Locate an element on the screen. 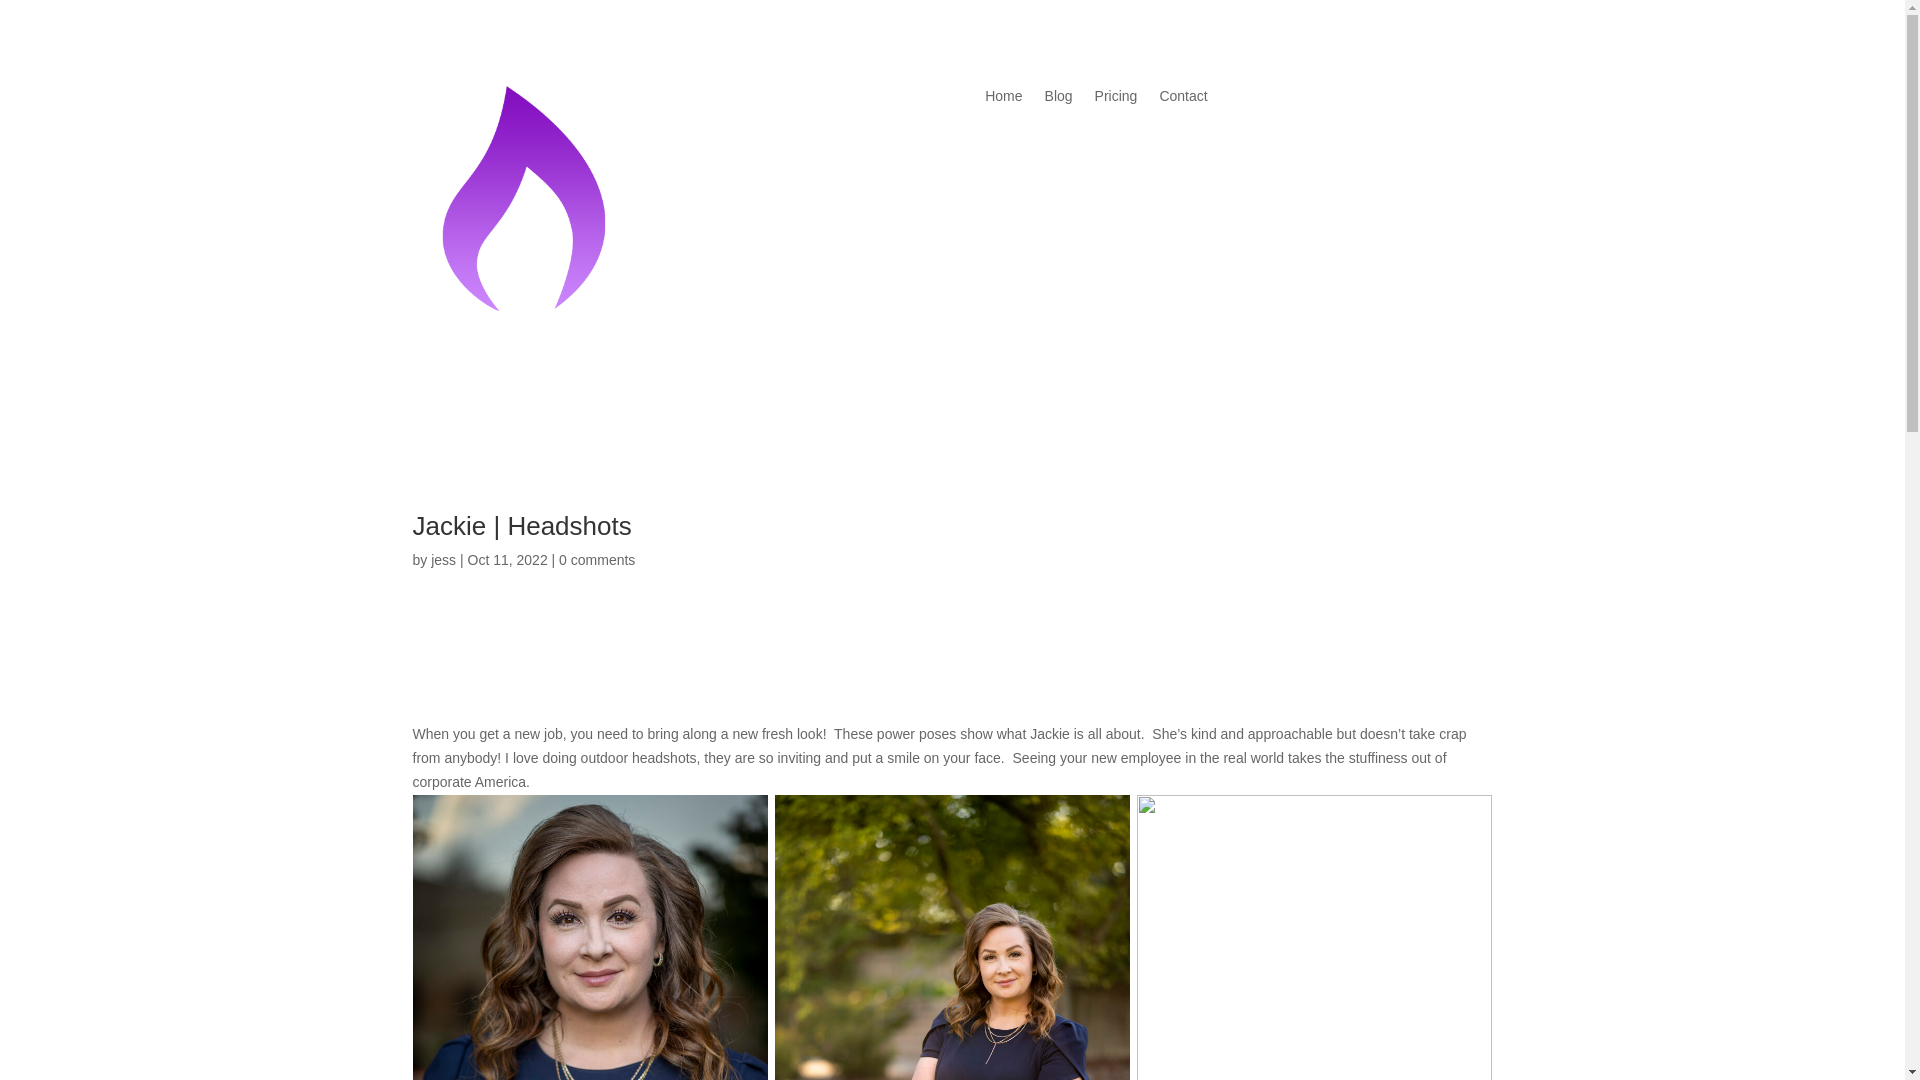 The image size is (1920, 1080). Follow on Facebook is located at coordinates (428, 670).